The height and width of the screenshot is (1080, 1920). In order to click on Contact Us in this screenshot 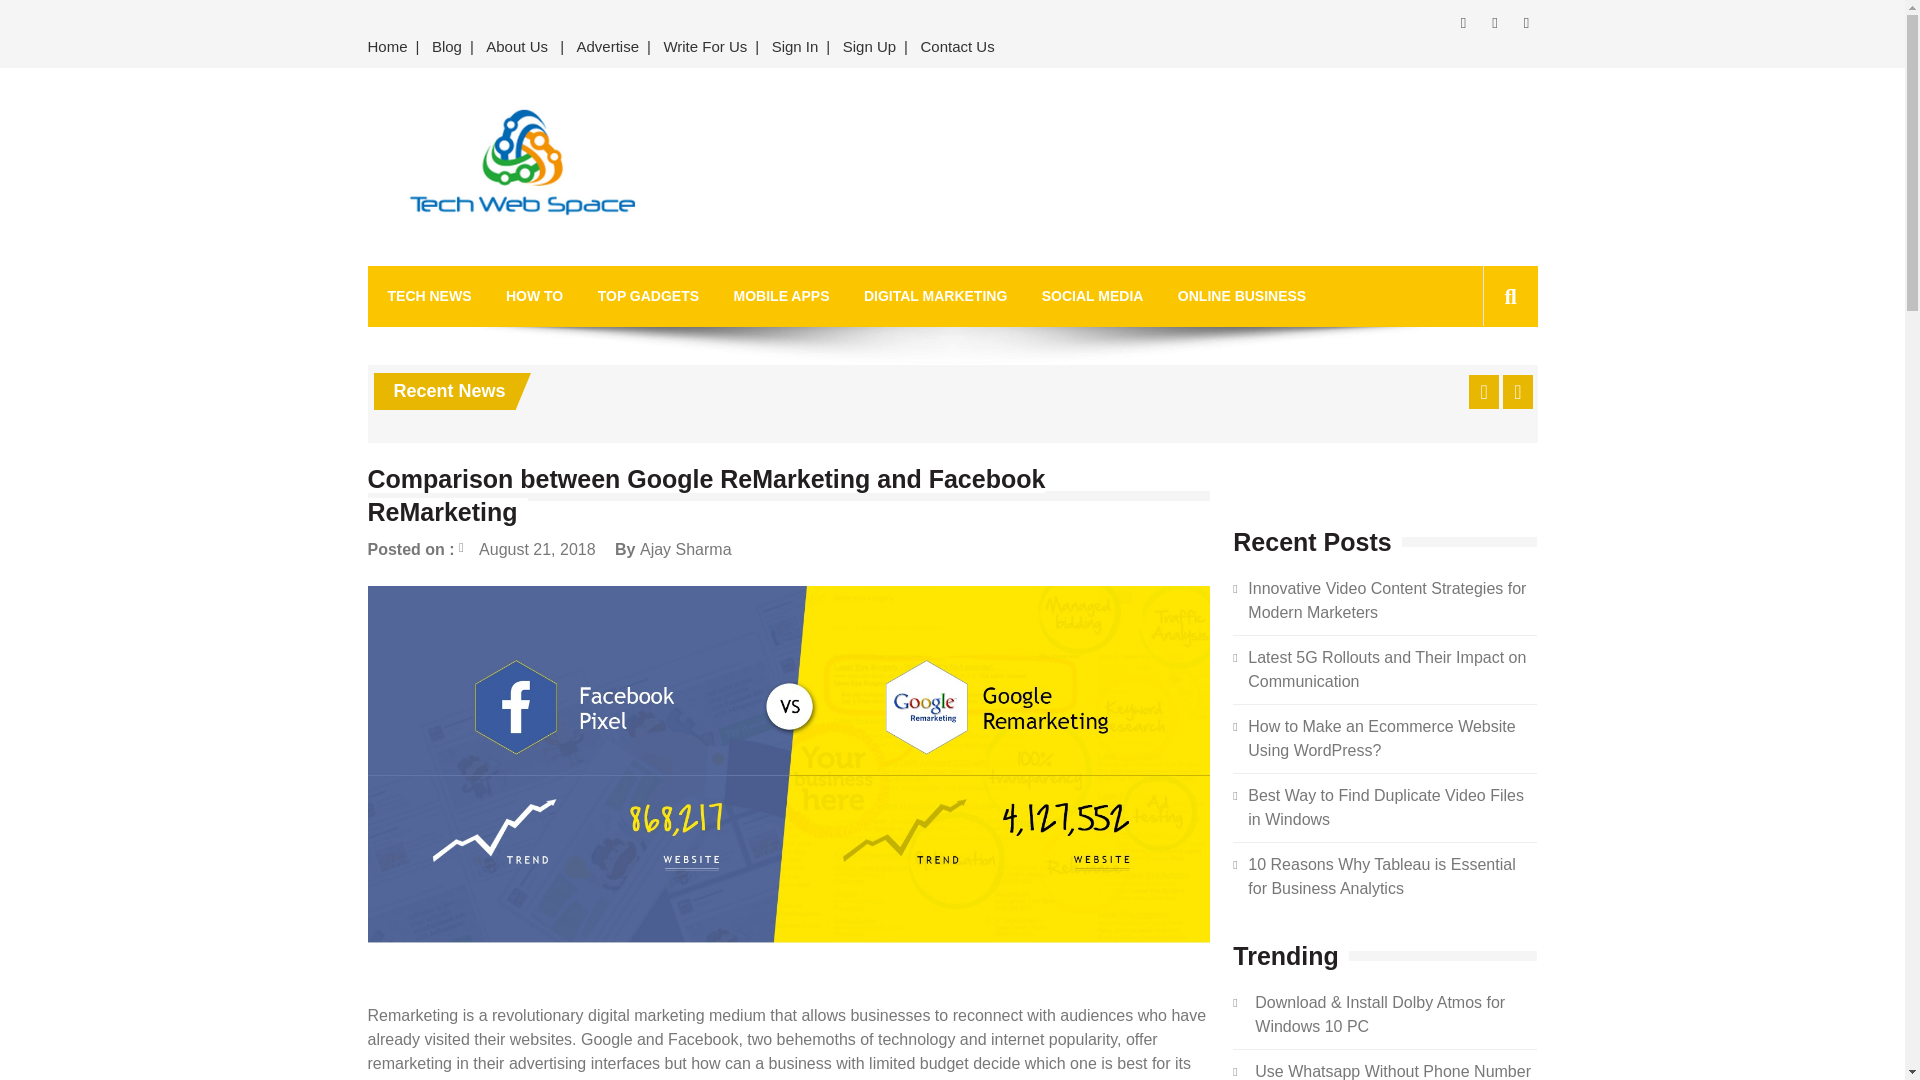, I will do `click(957, 47)`.